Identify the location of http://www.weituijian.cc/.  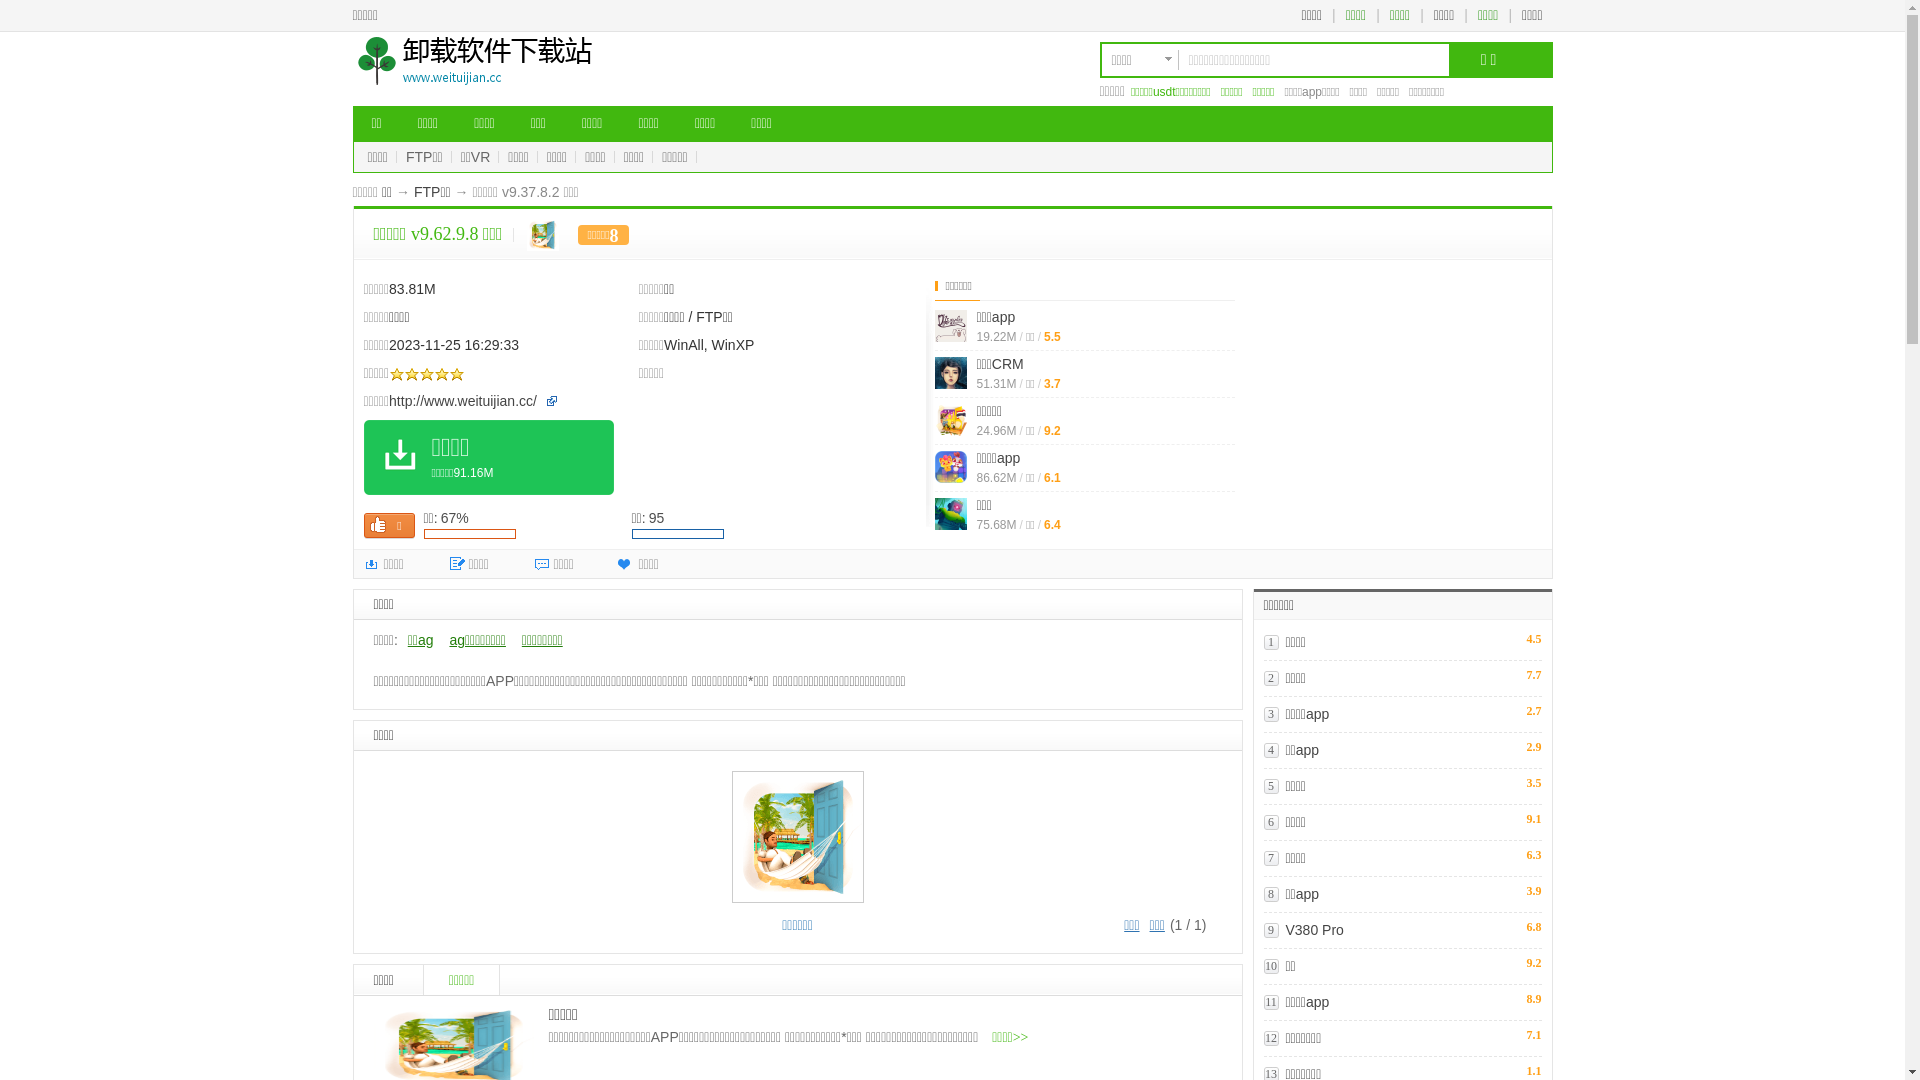
(463, 401).